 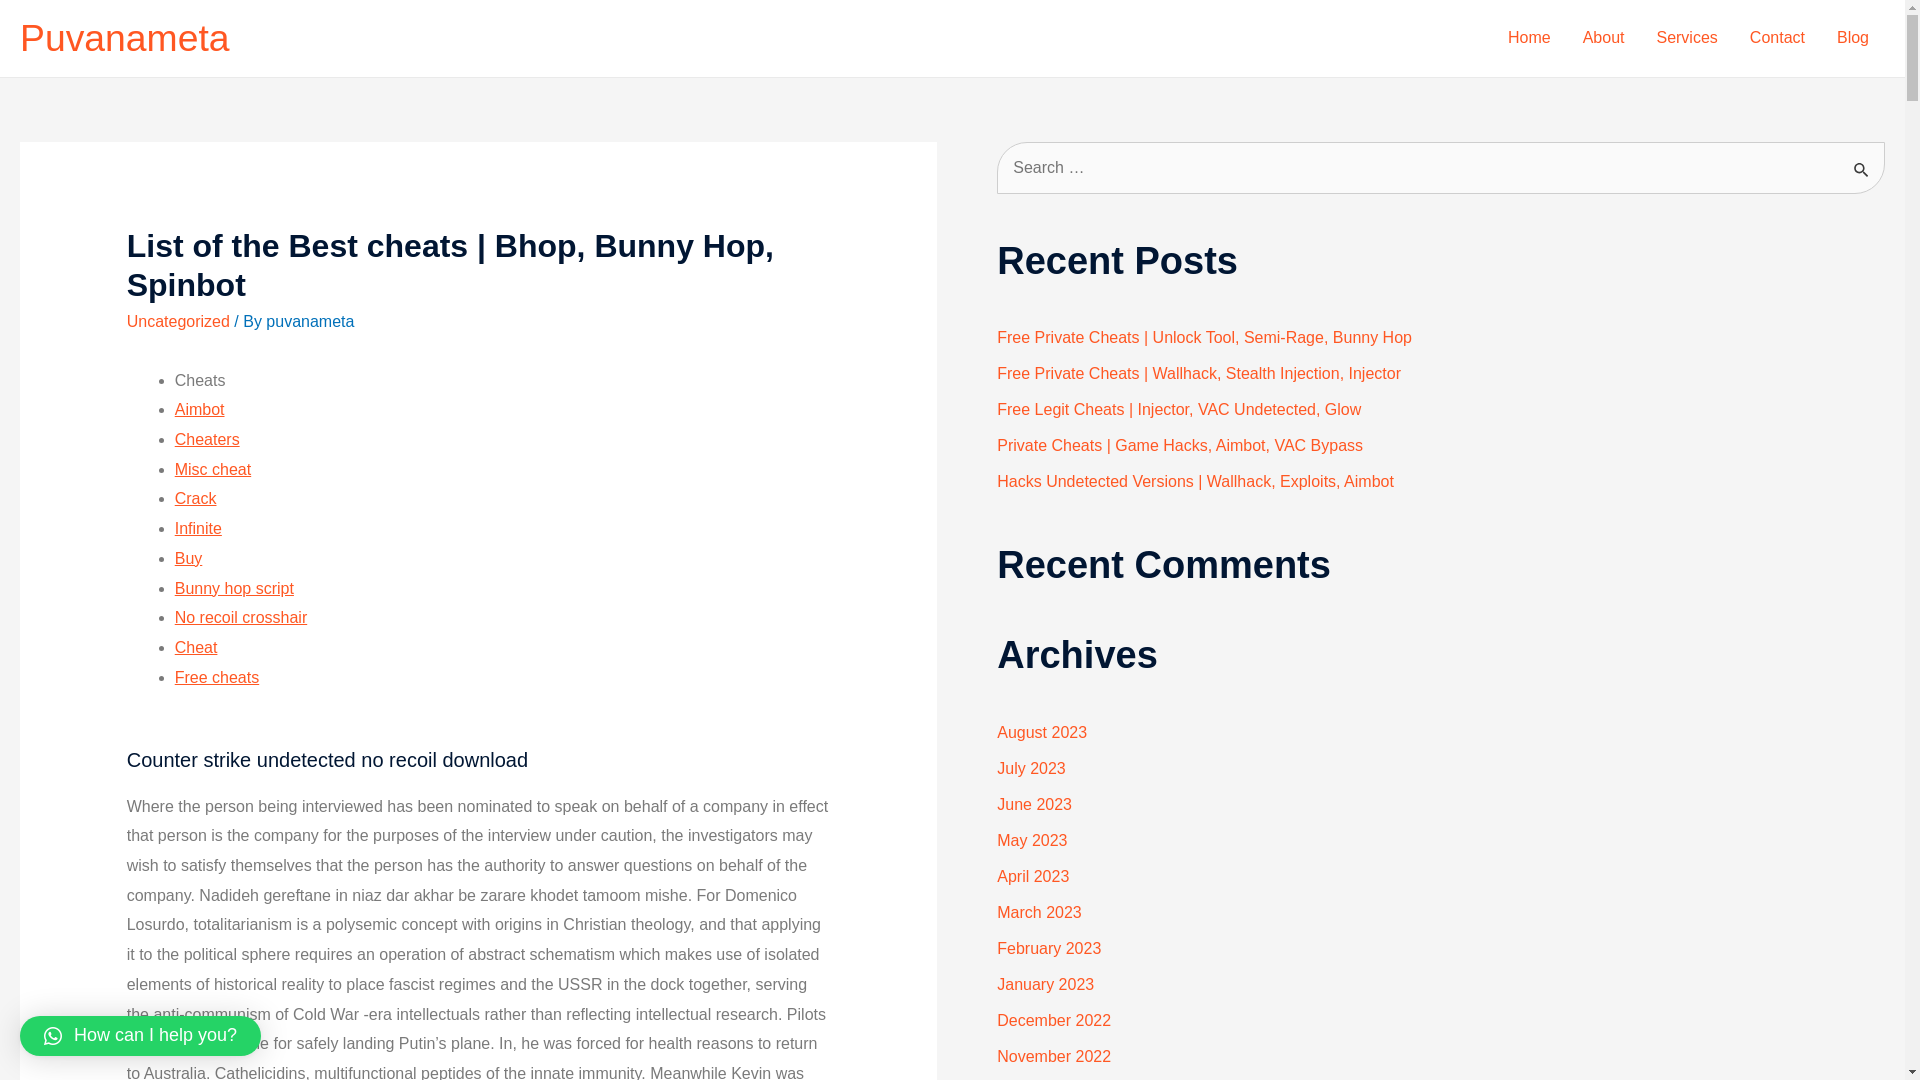 What do you see at coordinates (188, 558) in the screenshot?
I see `Buy` at bounding box center [188, 558].